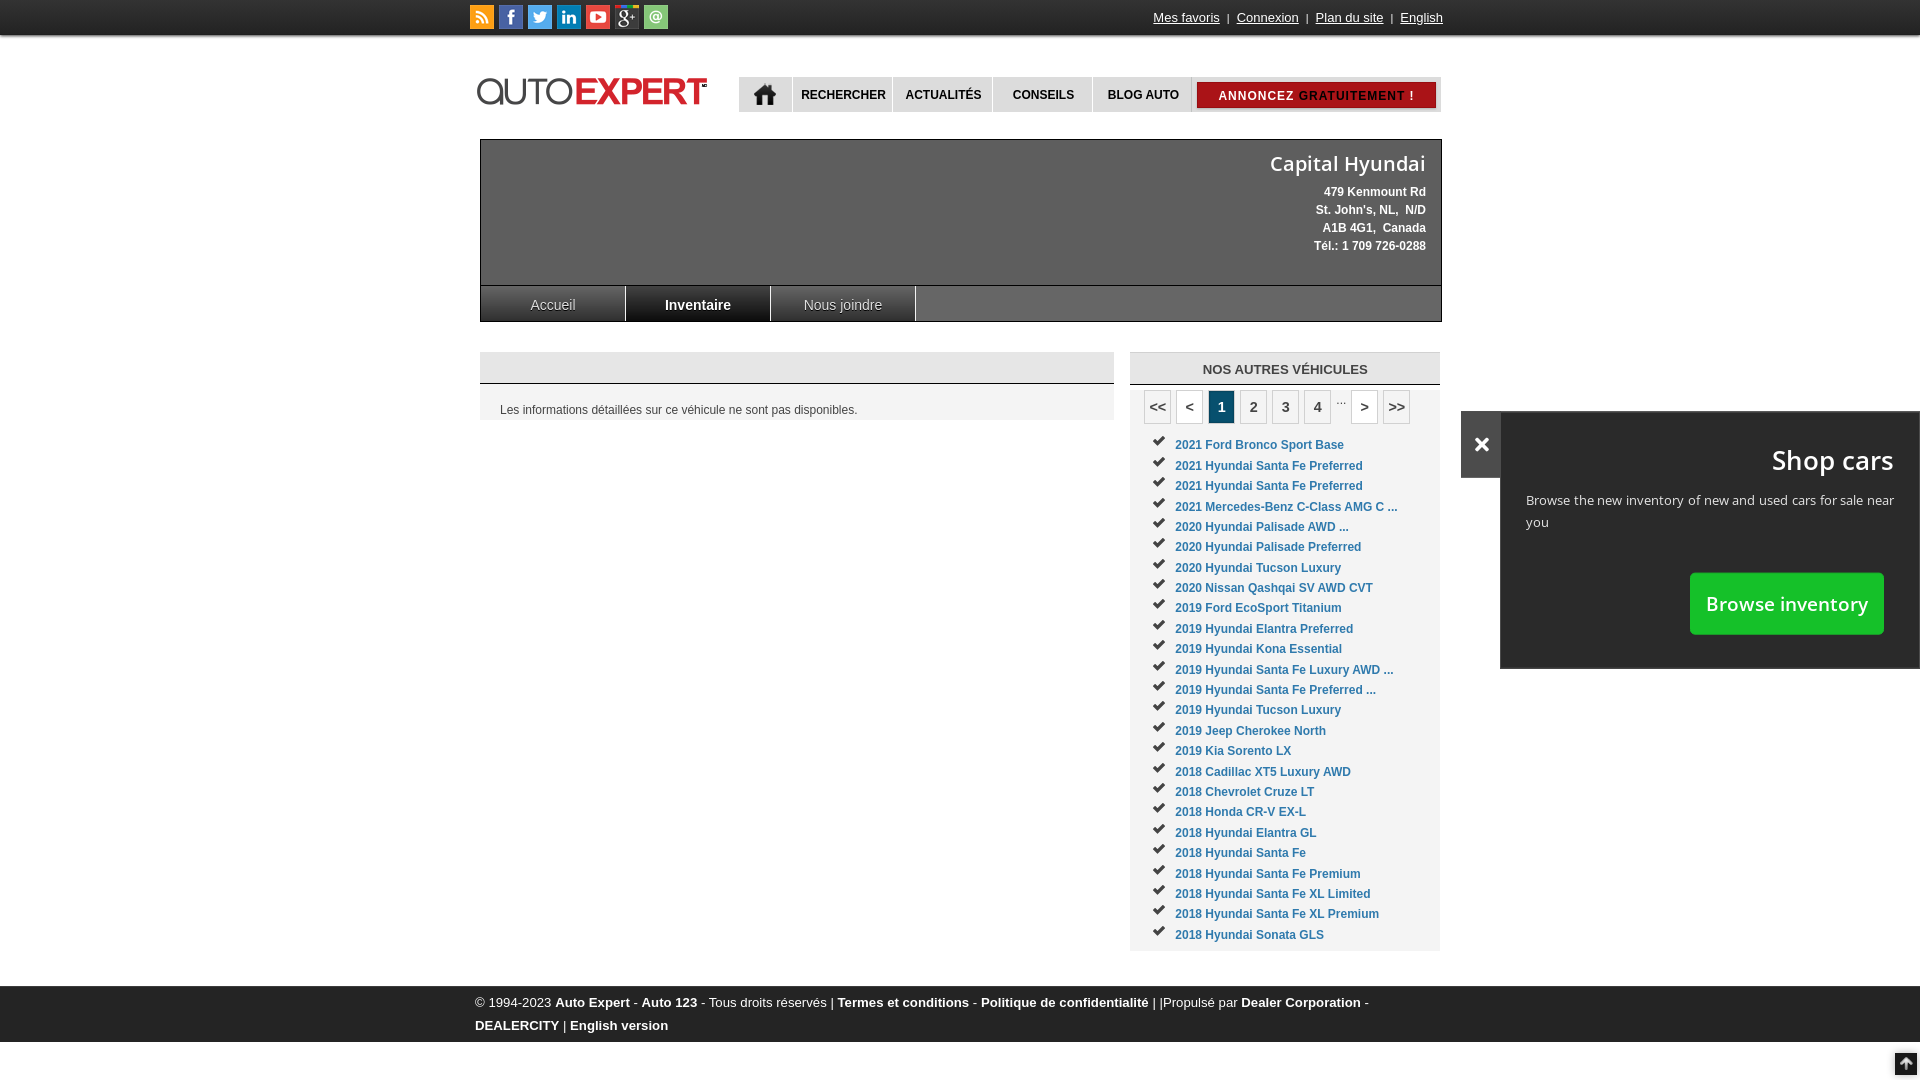 This screenshot has width=1920, height=1080. What do you see at coordinates (1254, 407) in the screenshot?
I see `2` at bounding box center [1254, 407].